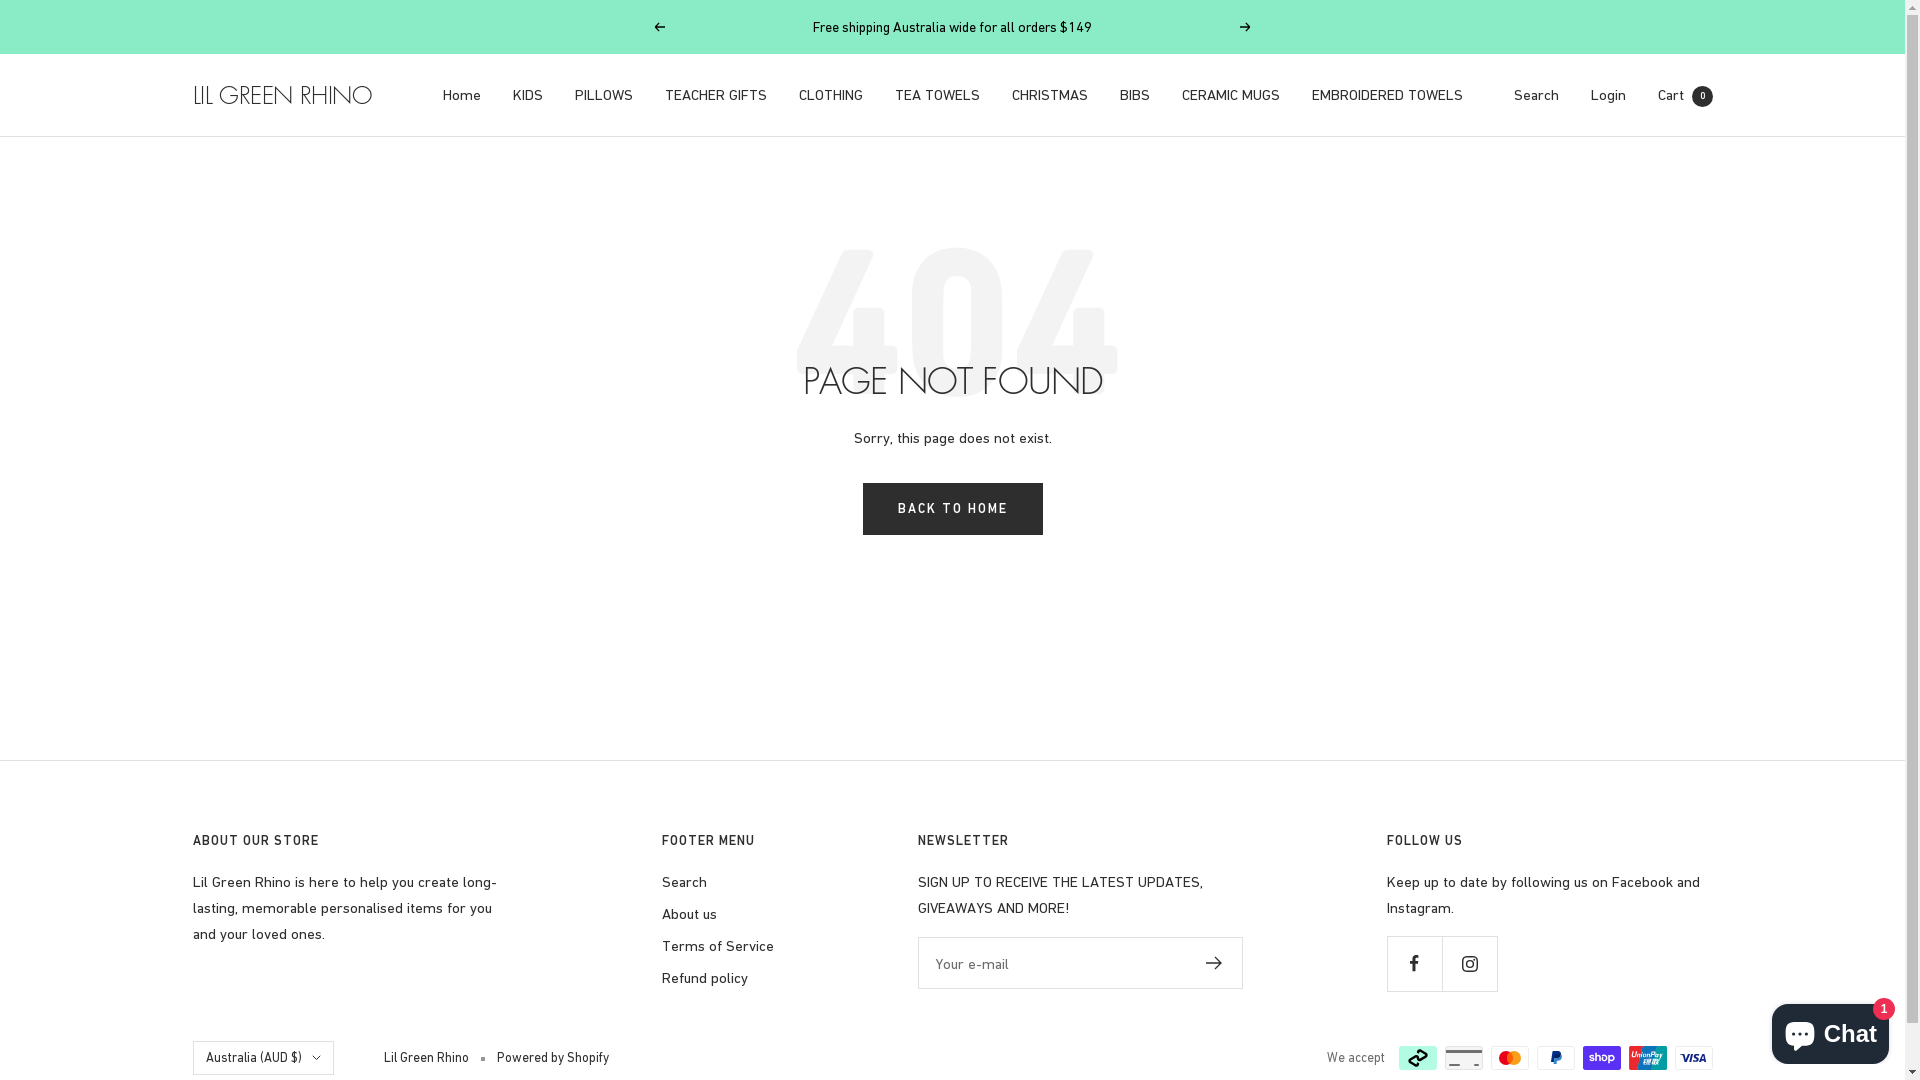  Describe the element at coordinates (552, 1058) in the screenshot. I see `Powered by Shopify` at that location.